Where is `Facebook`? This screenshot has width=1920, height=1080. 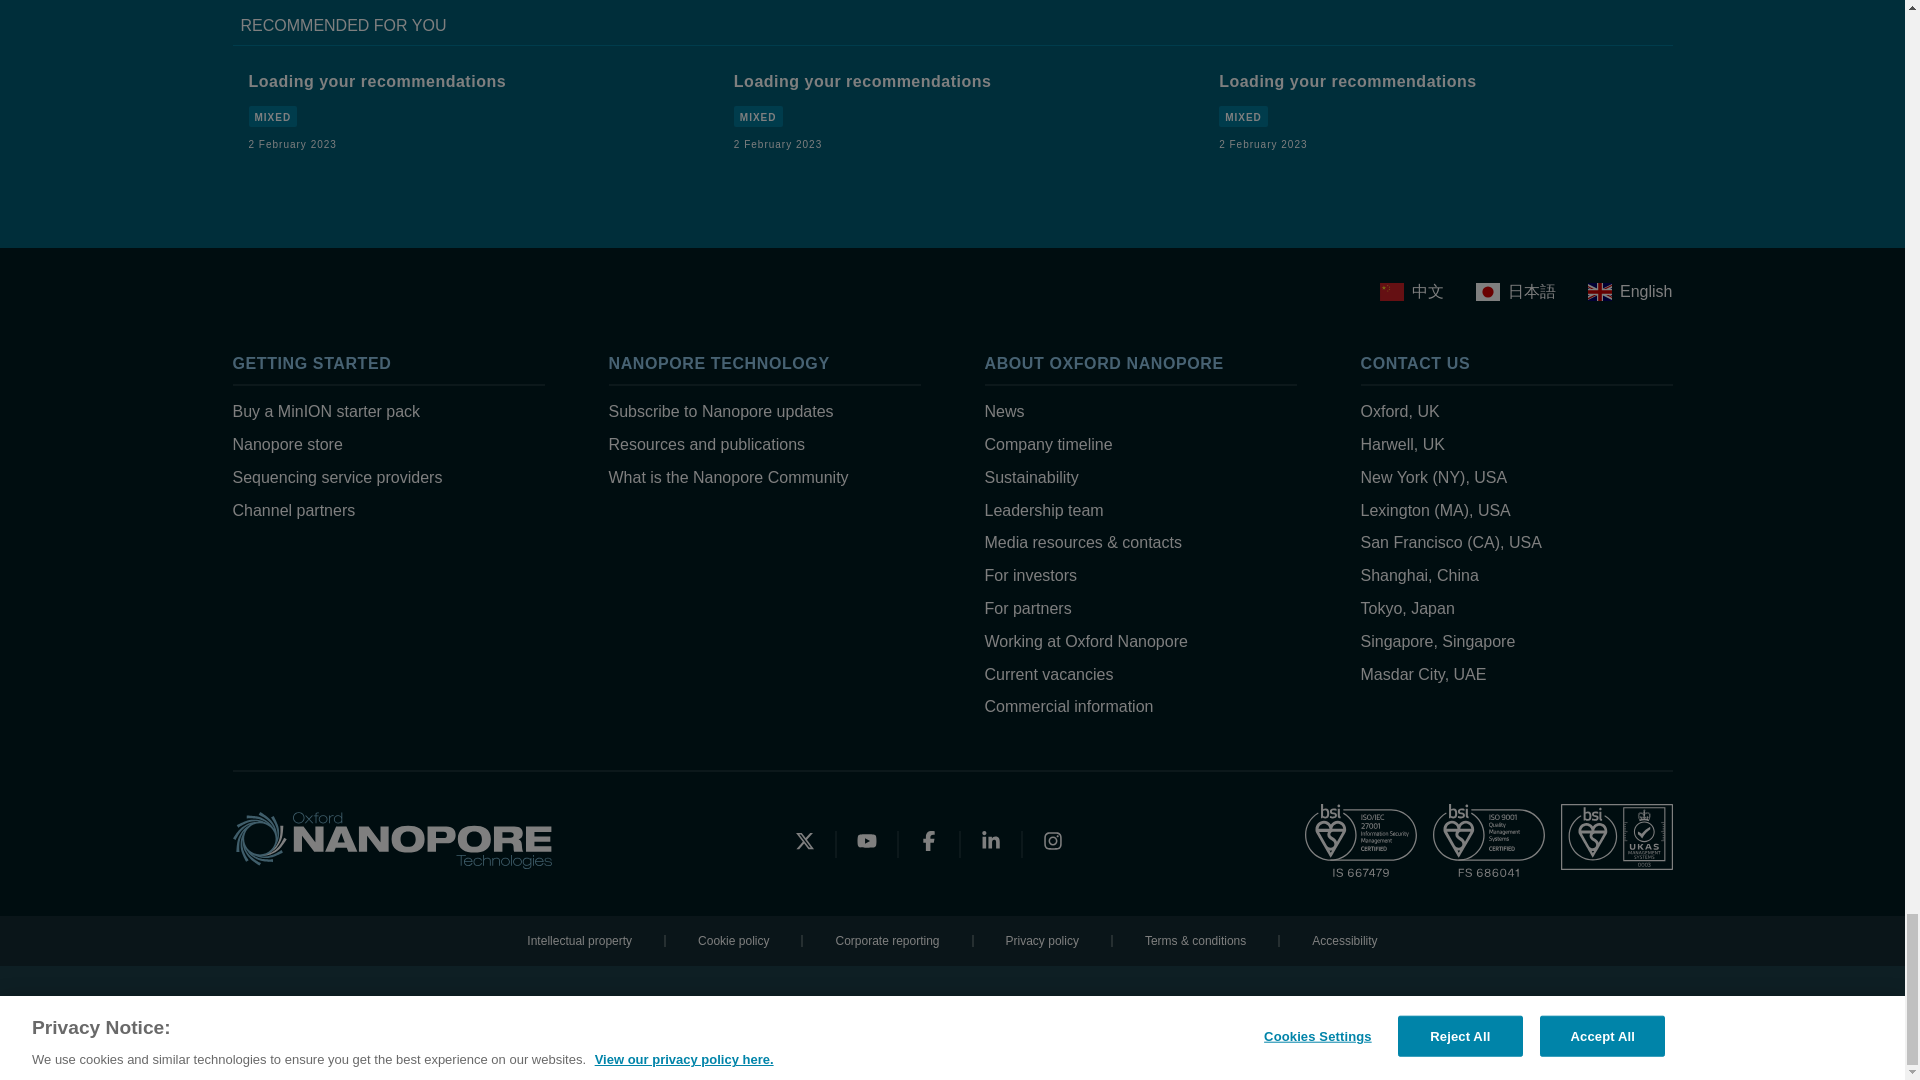
Facebook is located at coordinates (929, 844).